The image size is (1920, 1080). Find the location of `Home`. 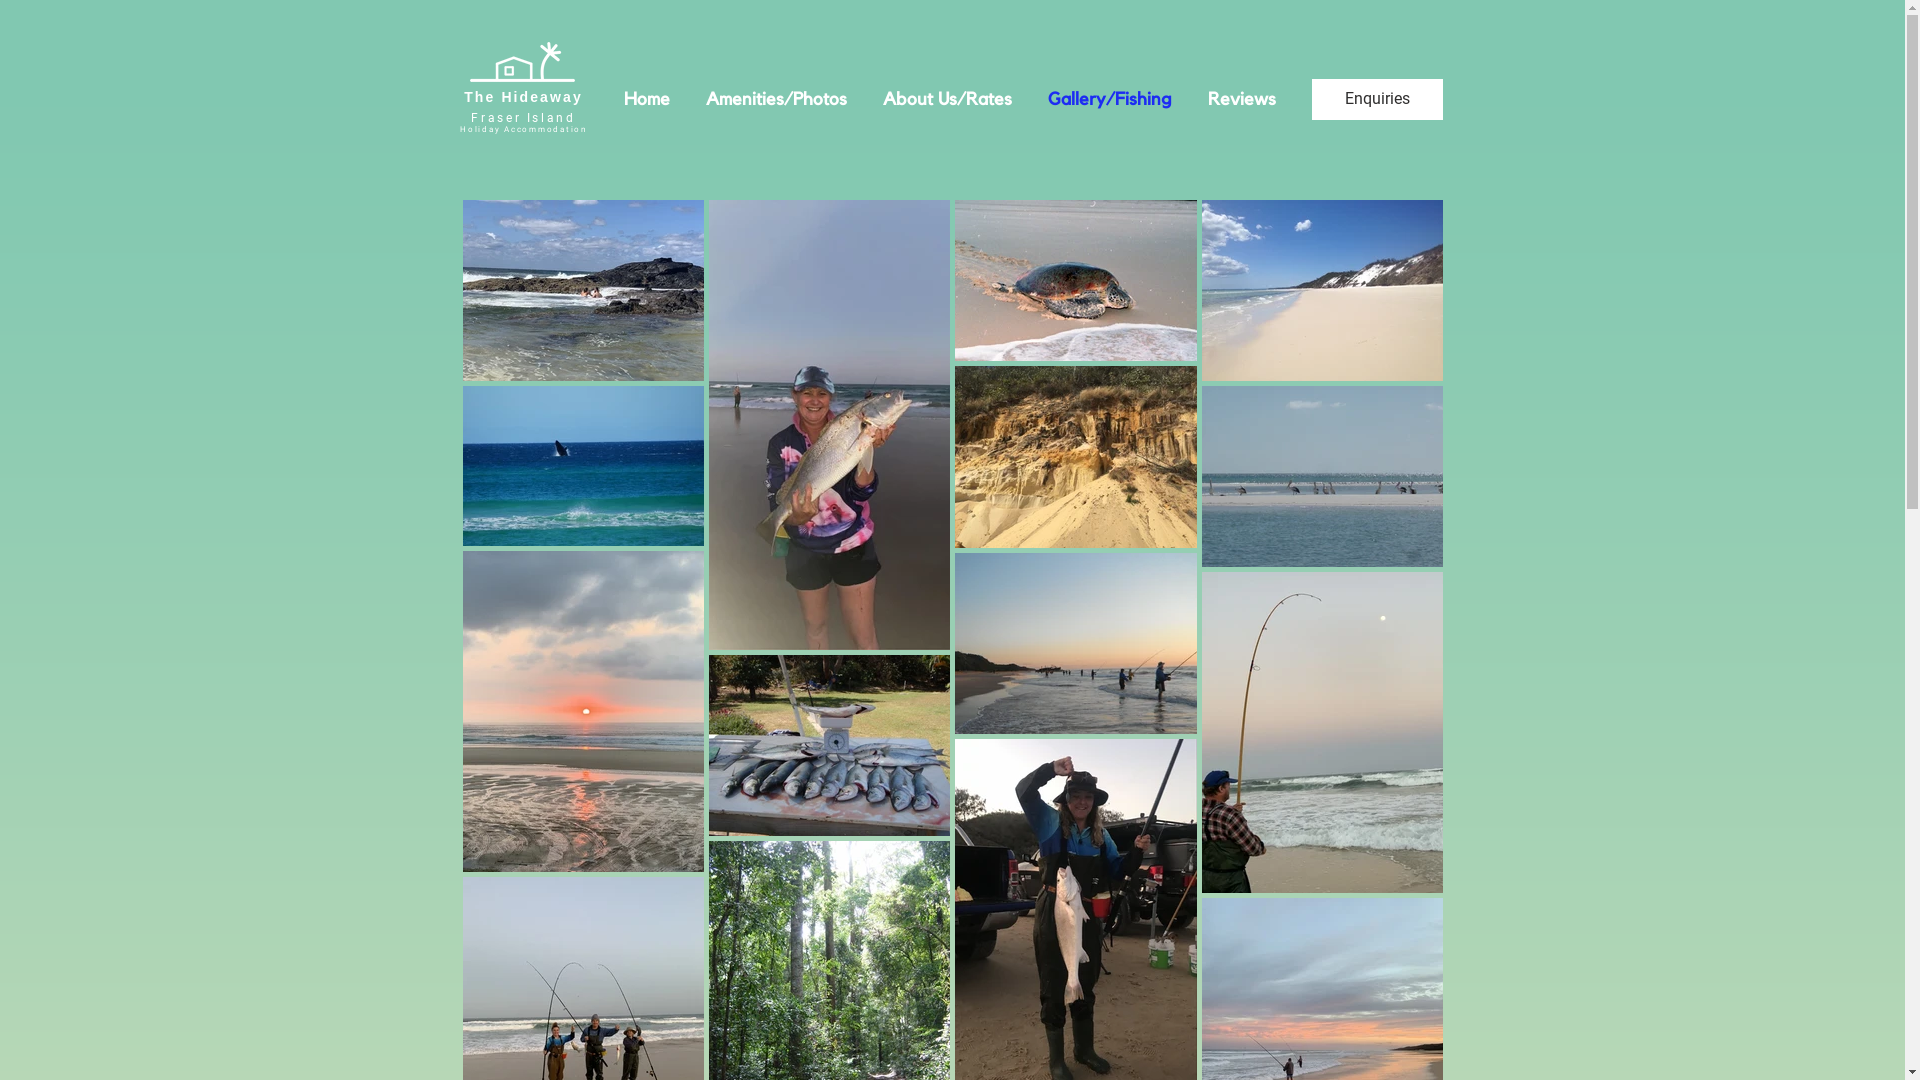

Home is located at coordinates (649, 100).